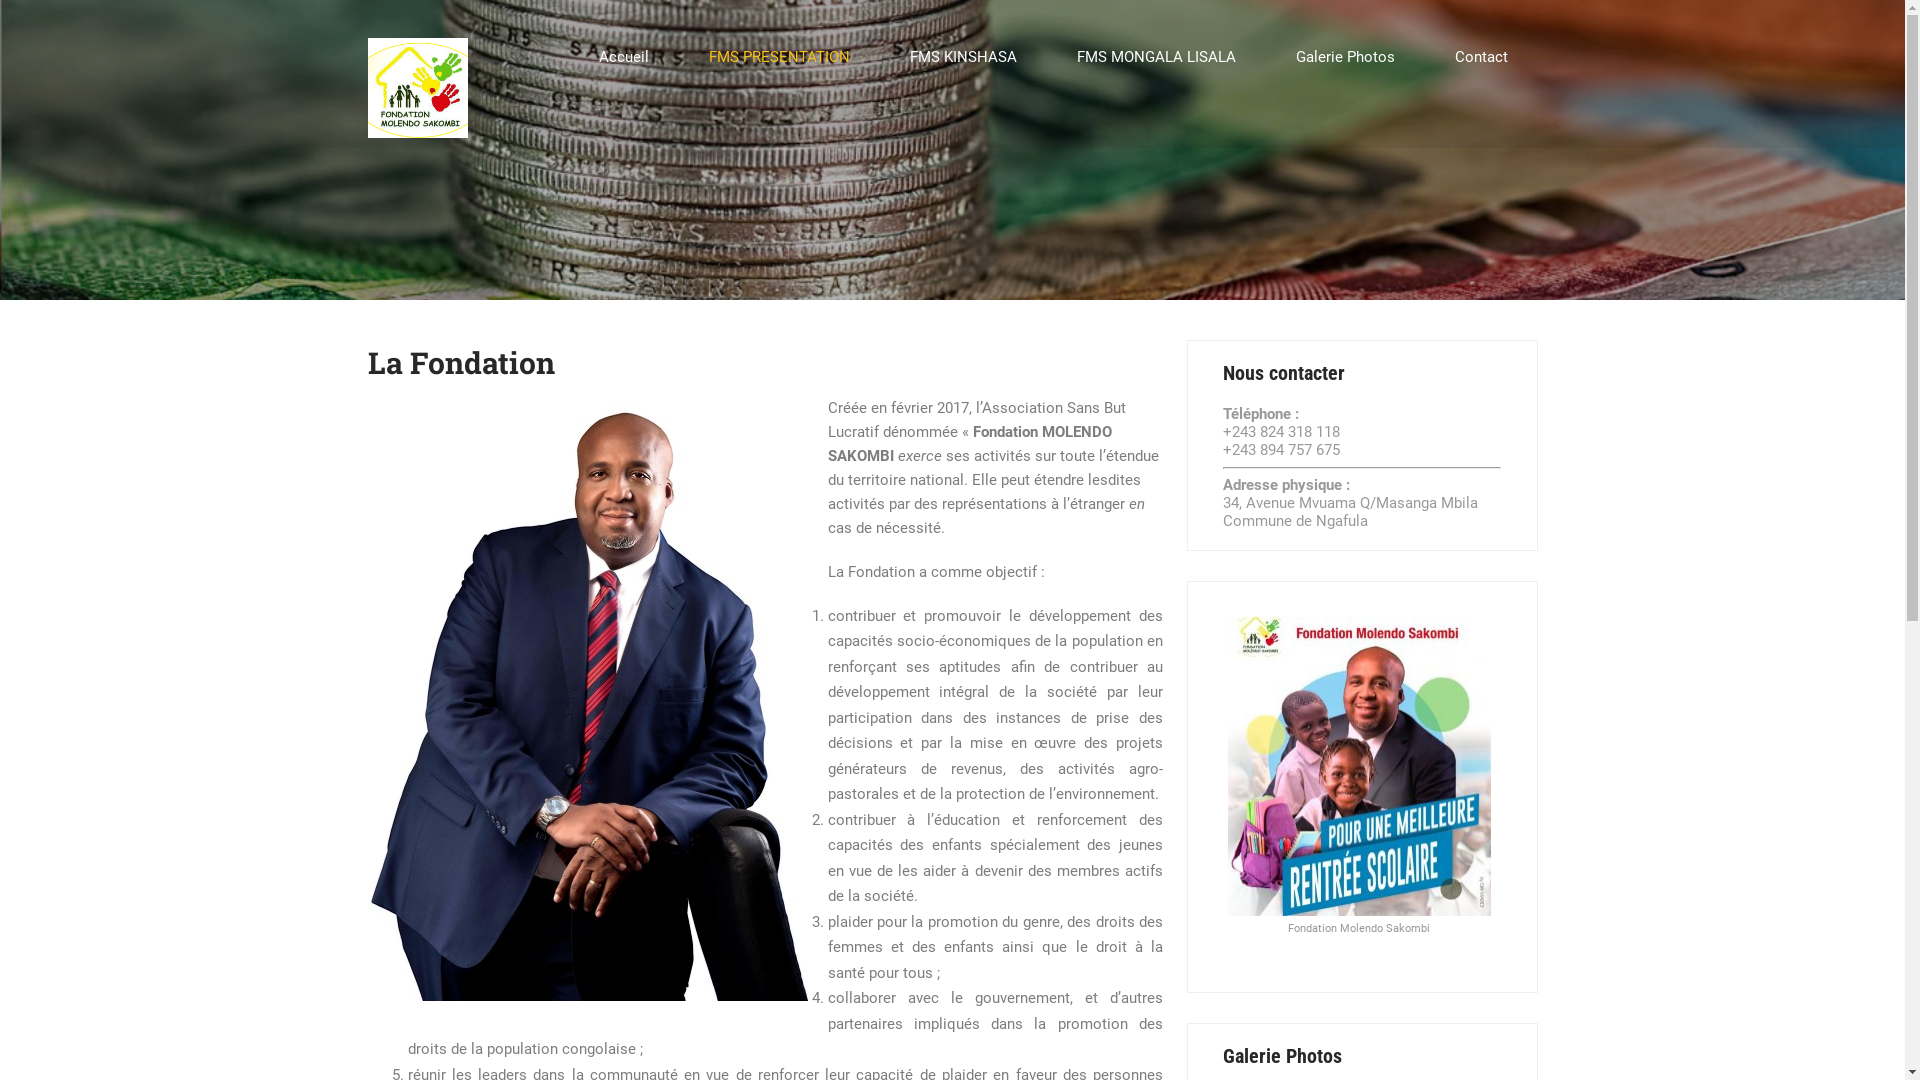  Describe the element at coordinates (1480, 58) in the screenshot. I see `Contact` at that location.